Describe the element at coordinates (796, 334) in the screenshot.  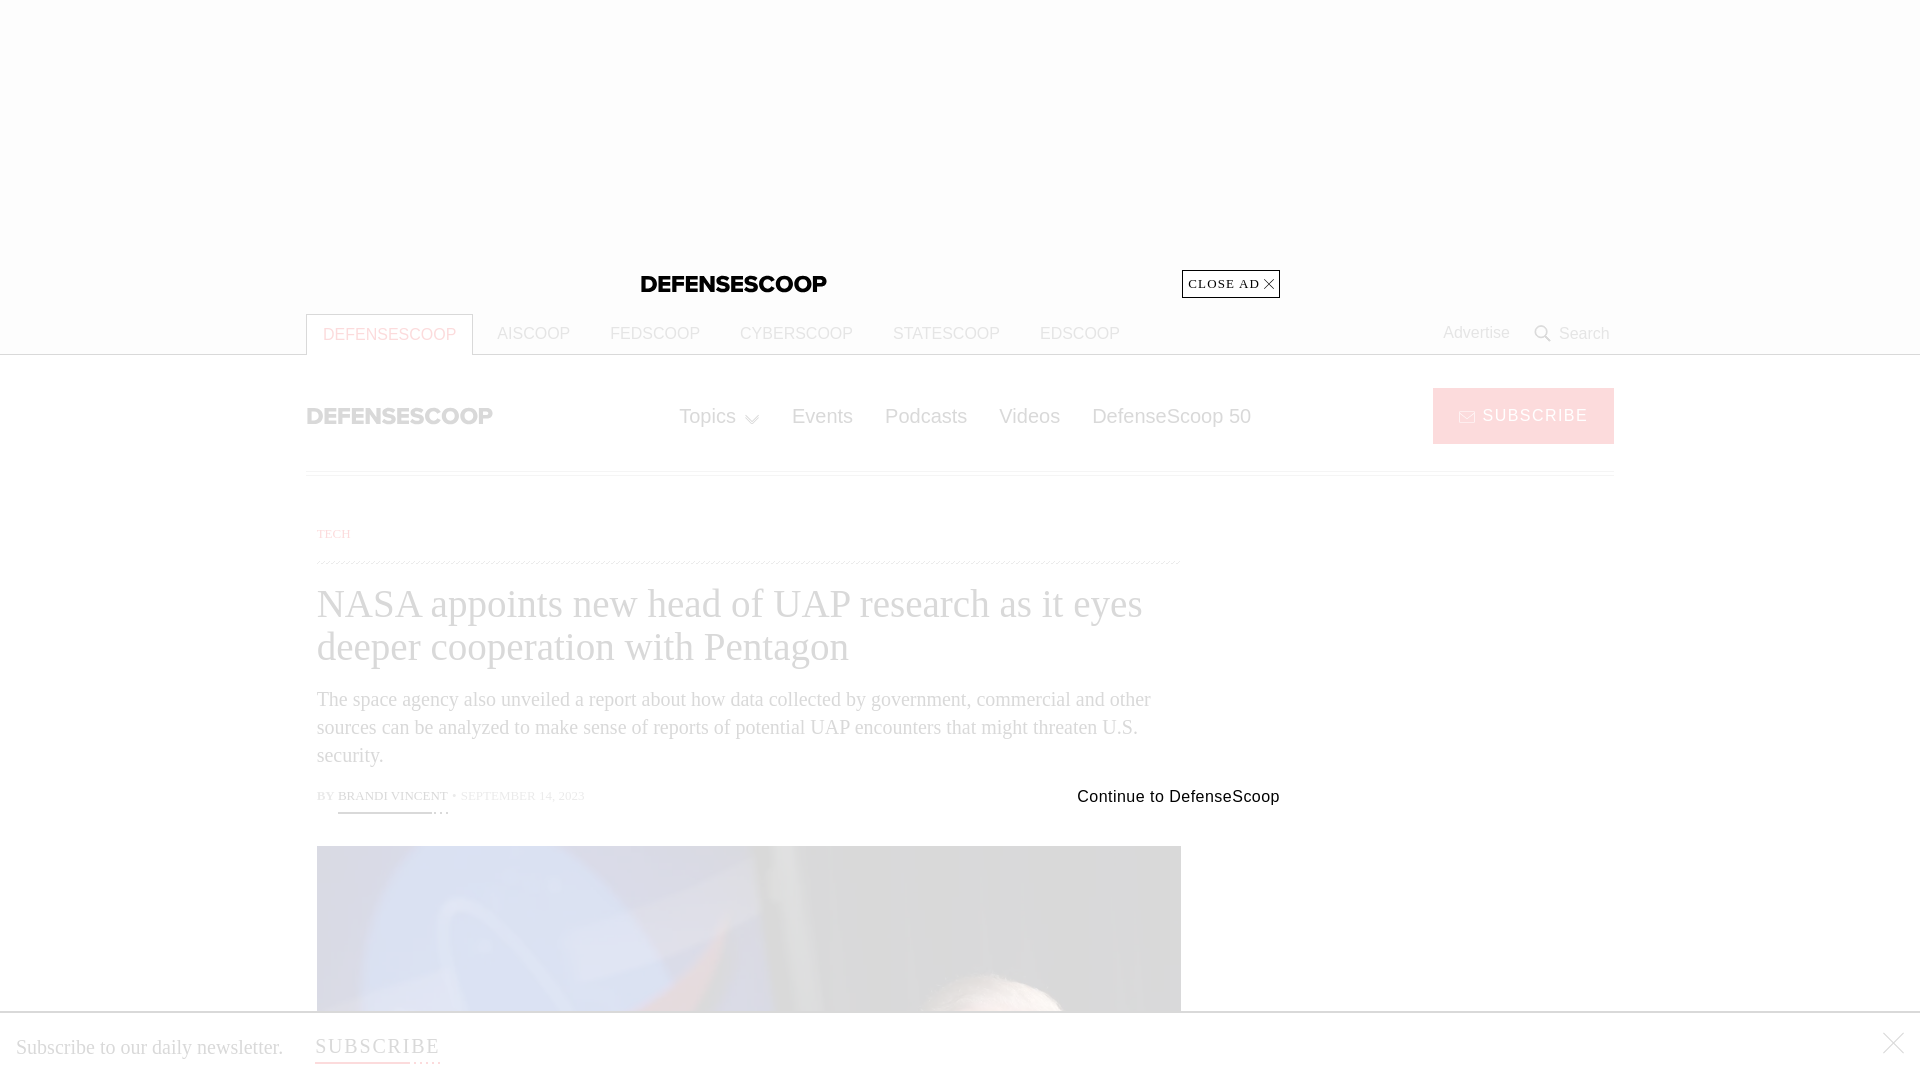
I see `CYBERSCOOP` at that location.